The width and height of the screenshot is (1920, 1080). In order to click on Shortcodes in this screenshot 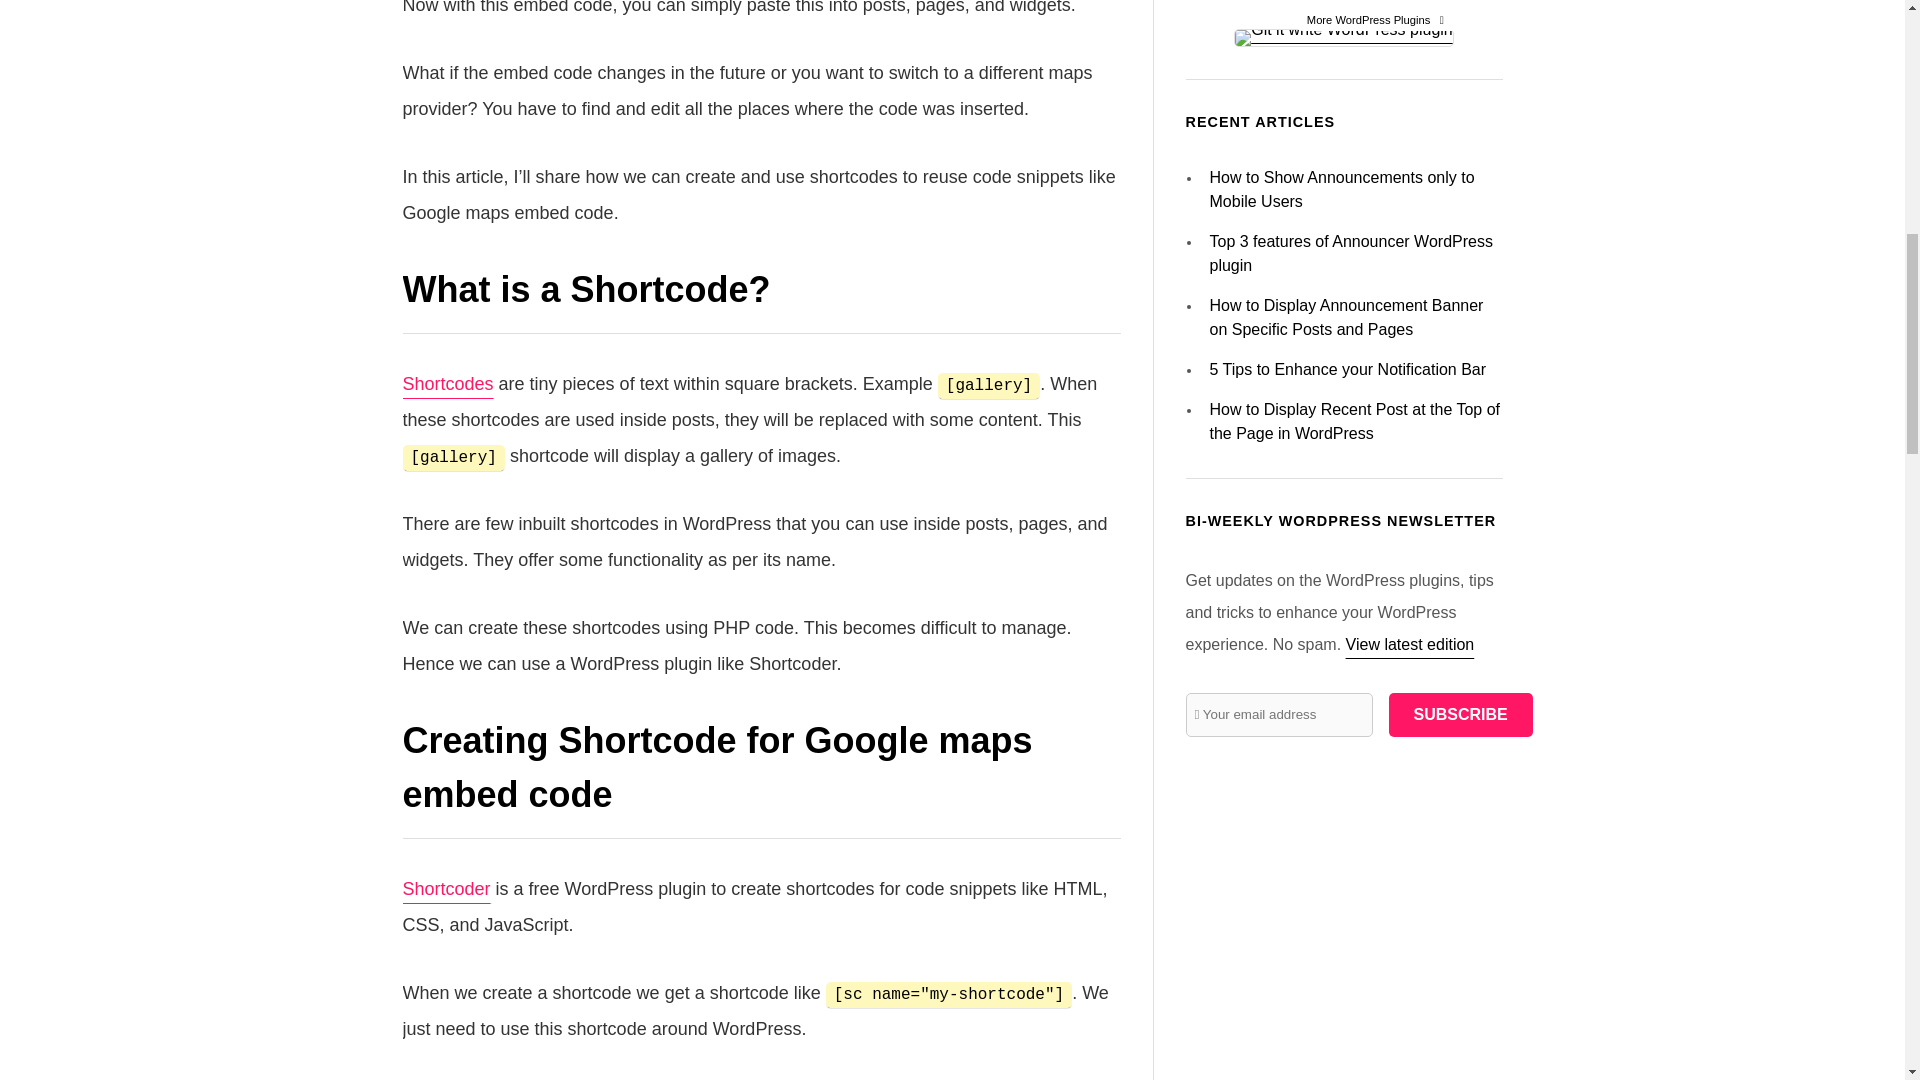, I will do `click(447, 384)`.